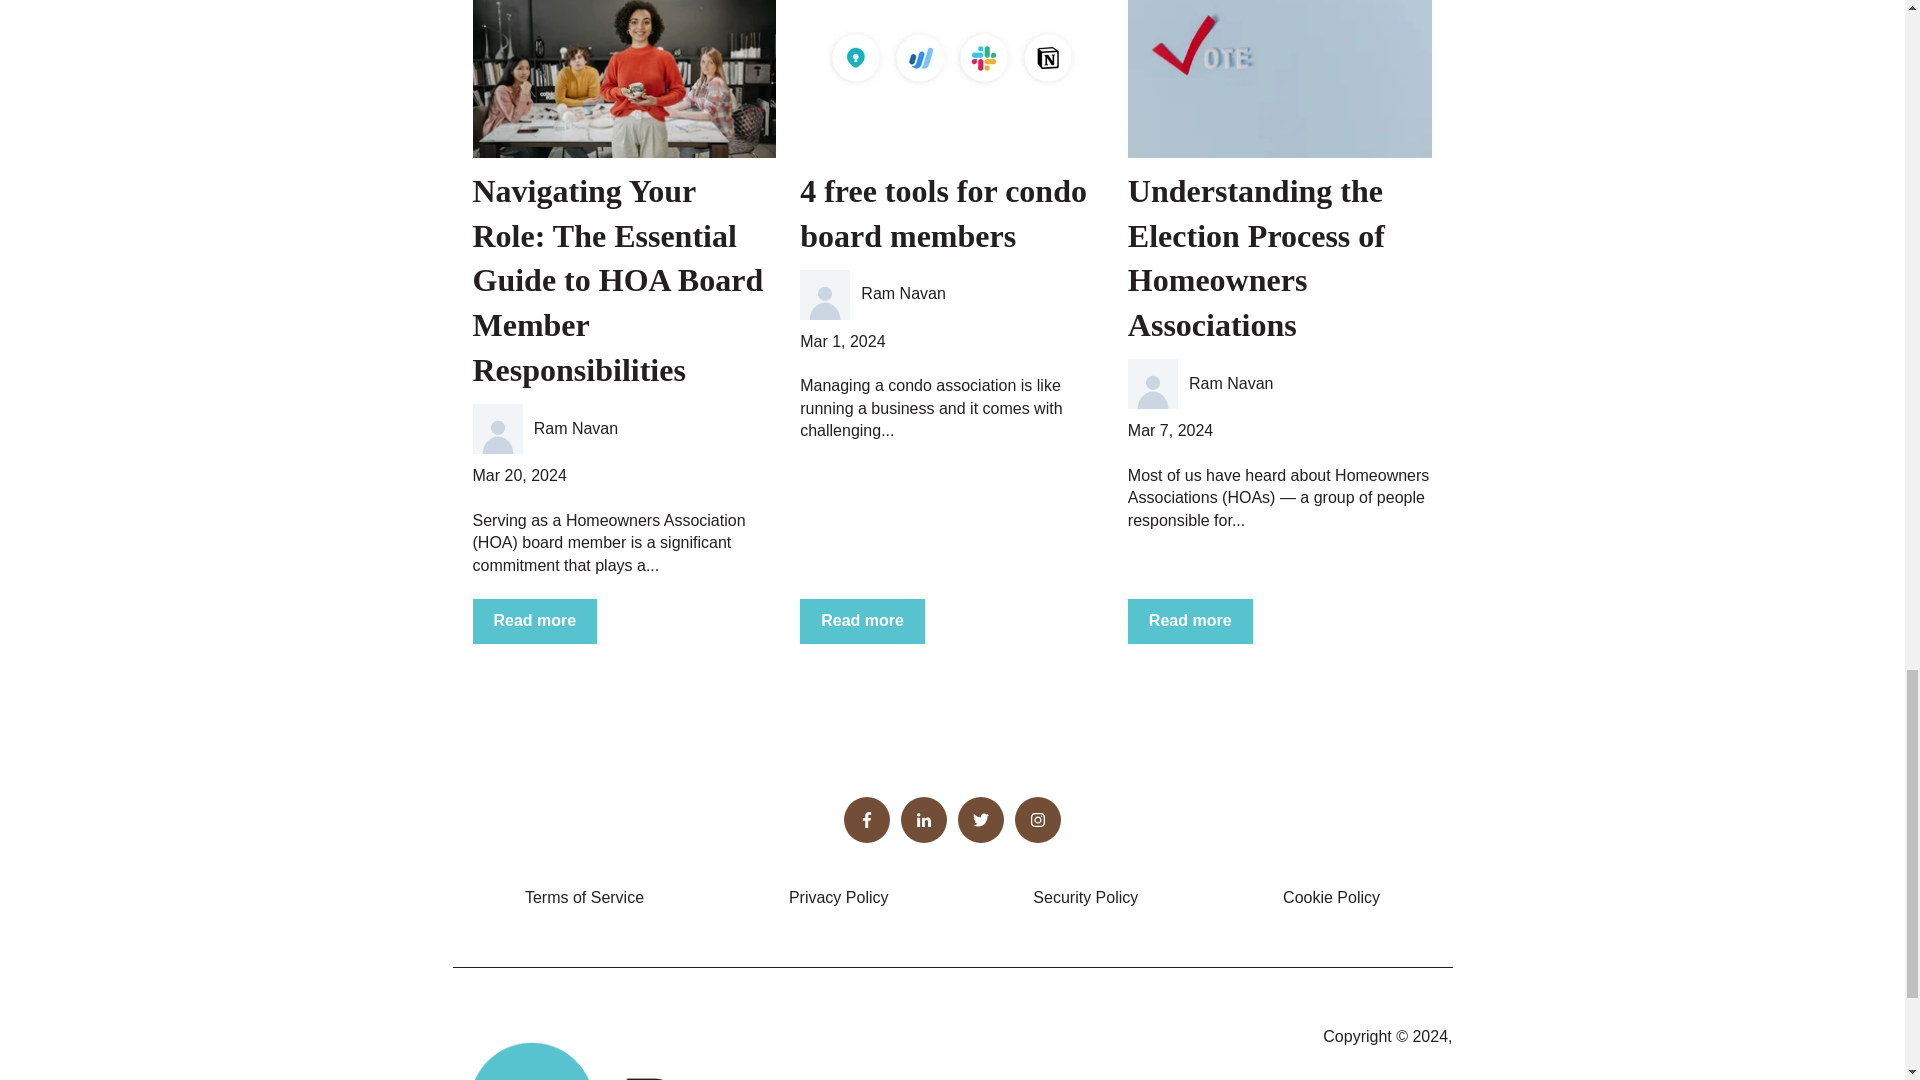 The image size is (1920, 1080). What do you see at coordinates (838, 897) in the screenshot?
I see `Privacy Policy` at bounding box center [838, 897].